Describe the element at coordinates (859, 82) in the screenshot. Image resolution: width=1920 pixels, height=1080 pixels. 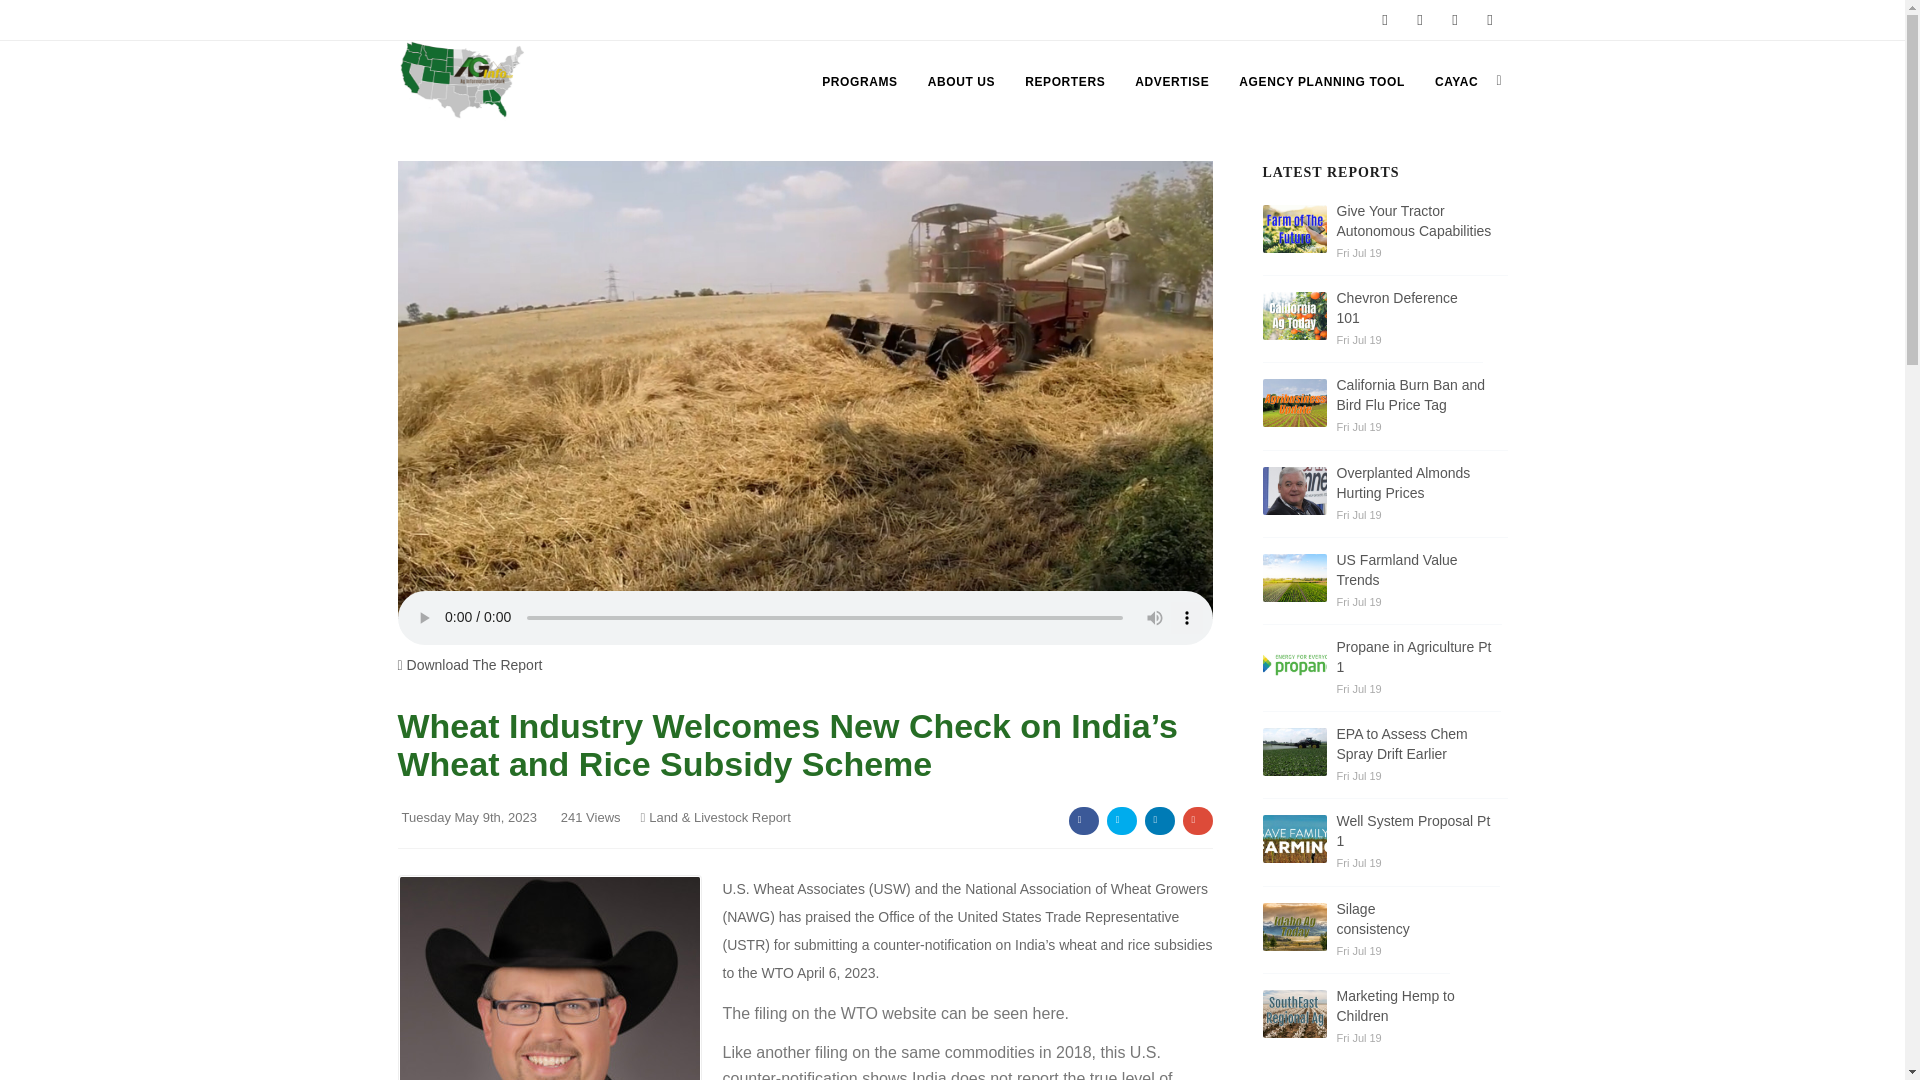
I see `PROGRAMS` at that location.